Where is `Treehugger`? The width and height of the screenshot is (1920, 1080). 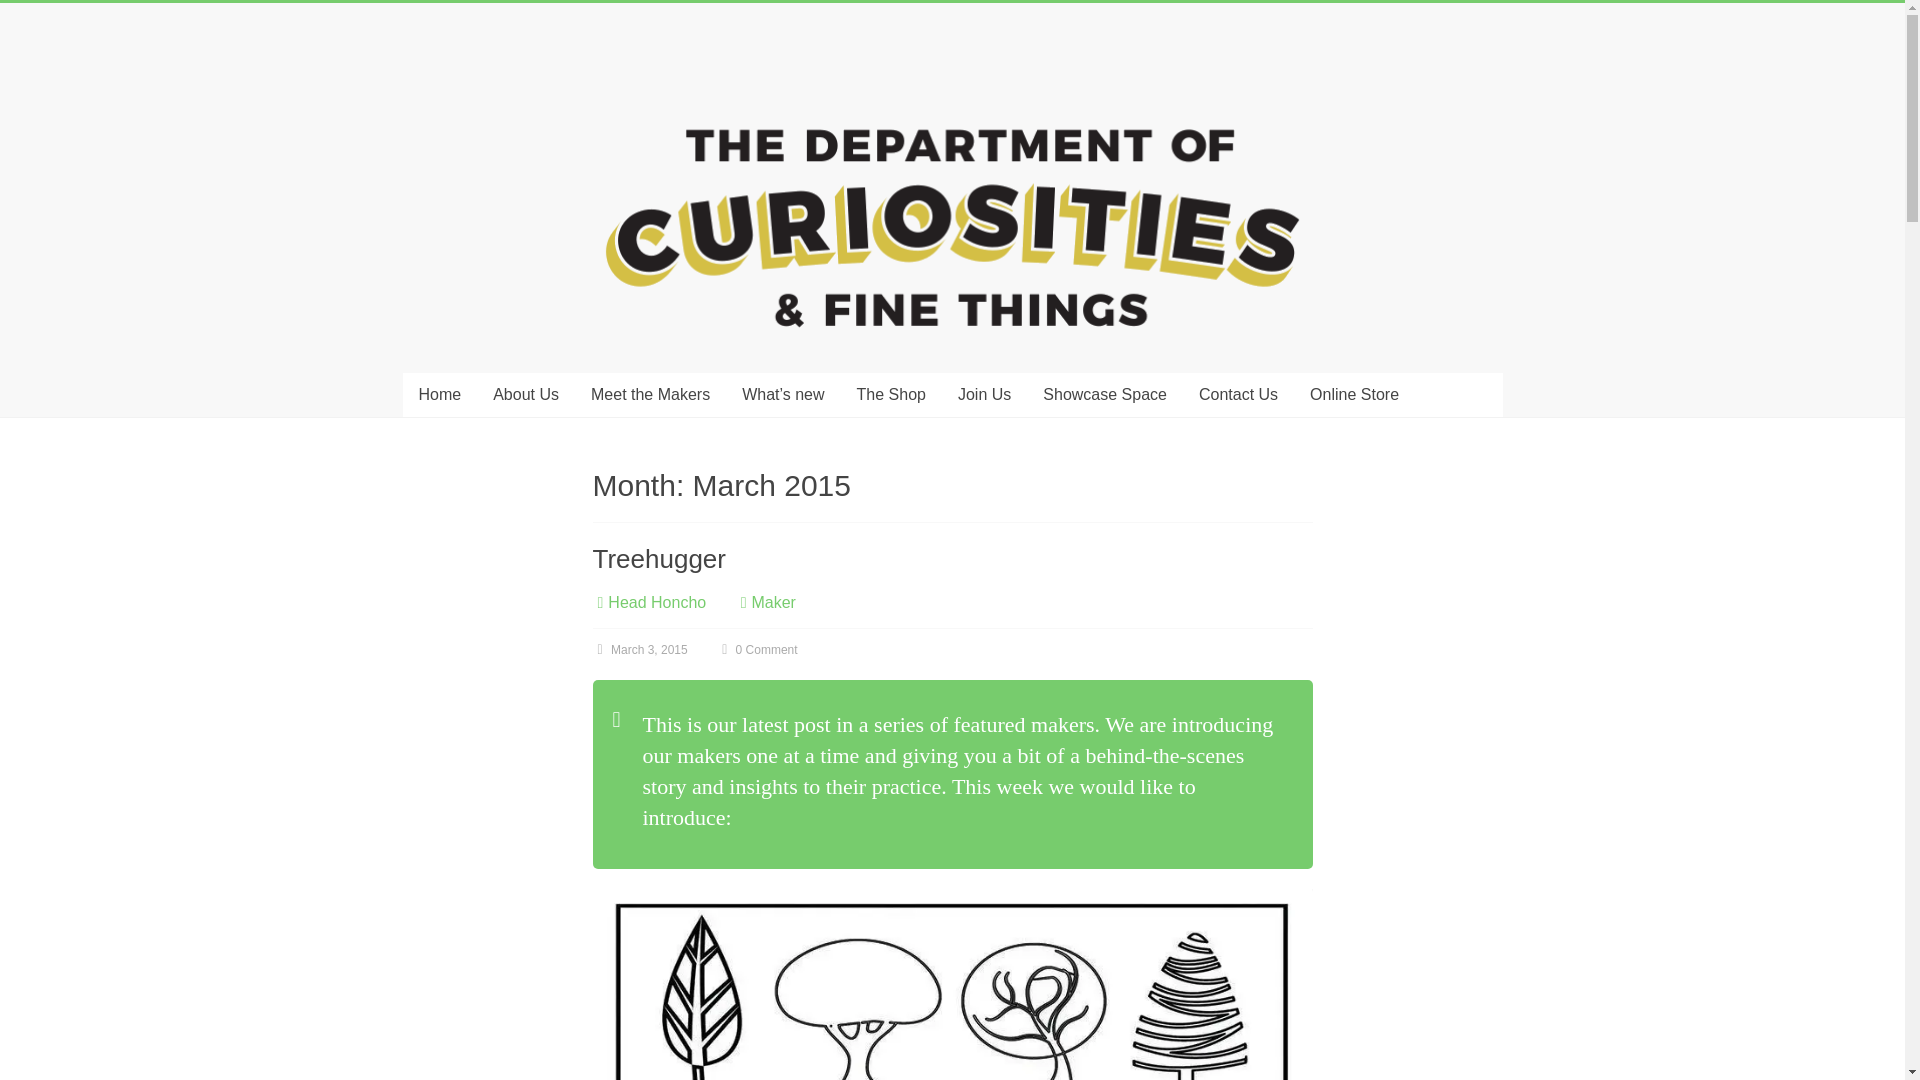 Treehugger is located at coordinates (658, 558).